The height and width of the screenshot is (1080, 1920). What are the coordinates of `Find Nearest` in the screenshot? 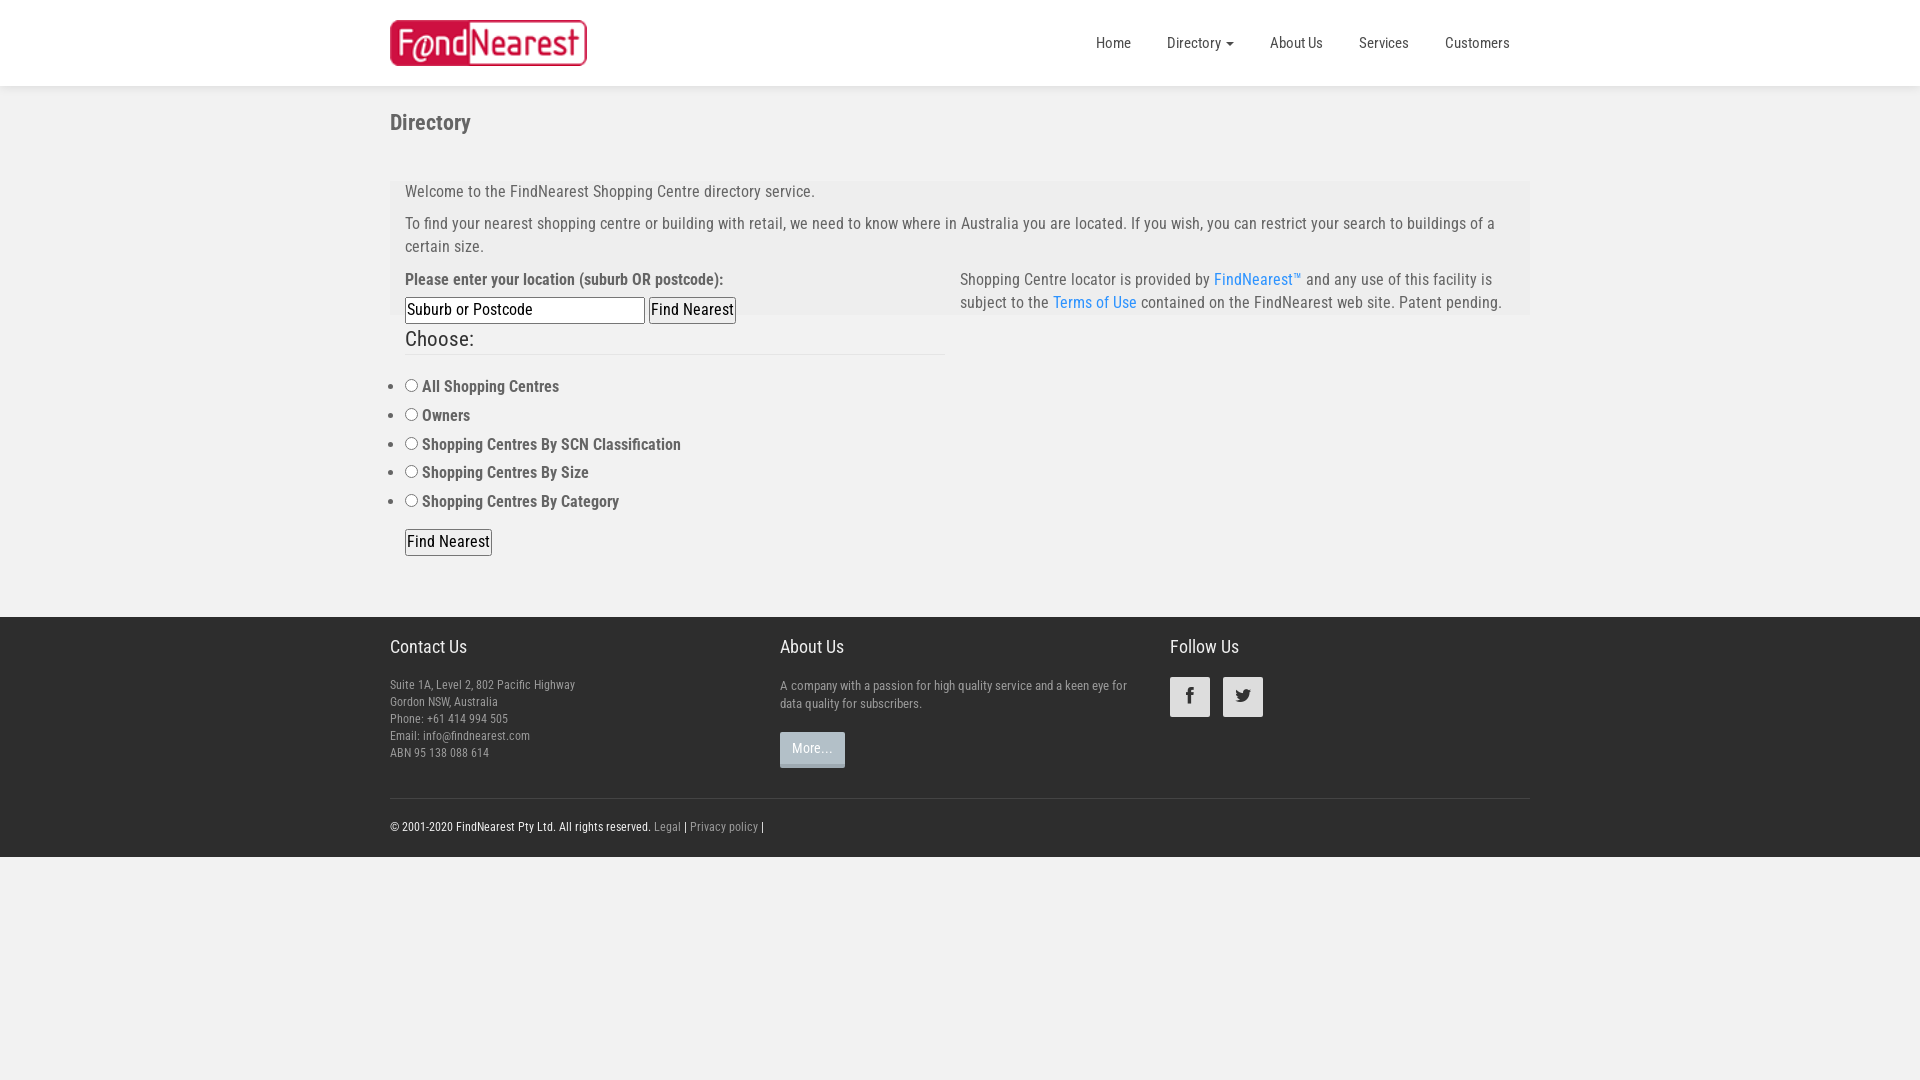 It's located at (692, 310).